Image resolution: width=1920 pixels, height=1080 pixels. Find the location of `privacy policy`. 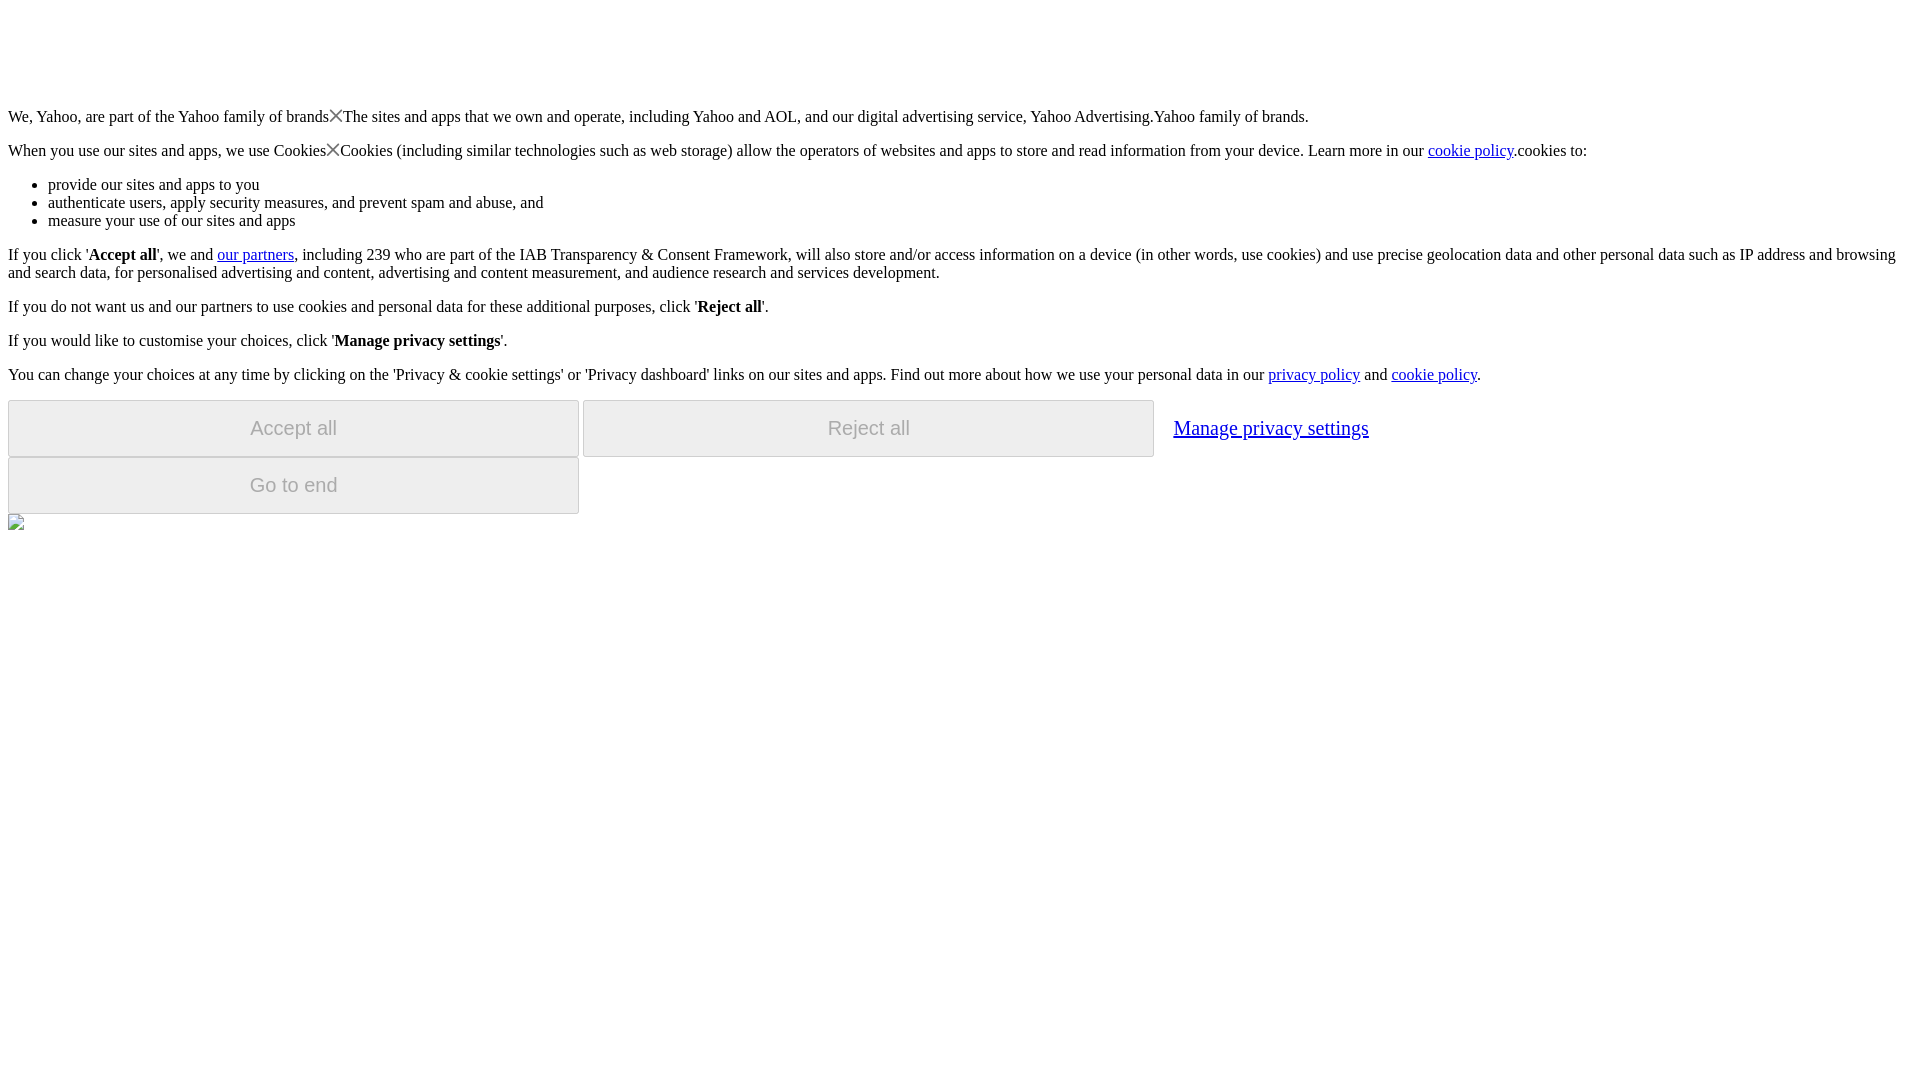

privacy policy is located at coordinates (1313, 374).